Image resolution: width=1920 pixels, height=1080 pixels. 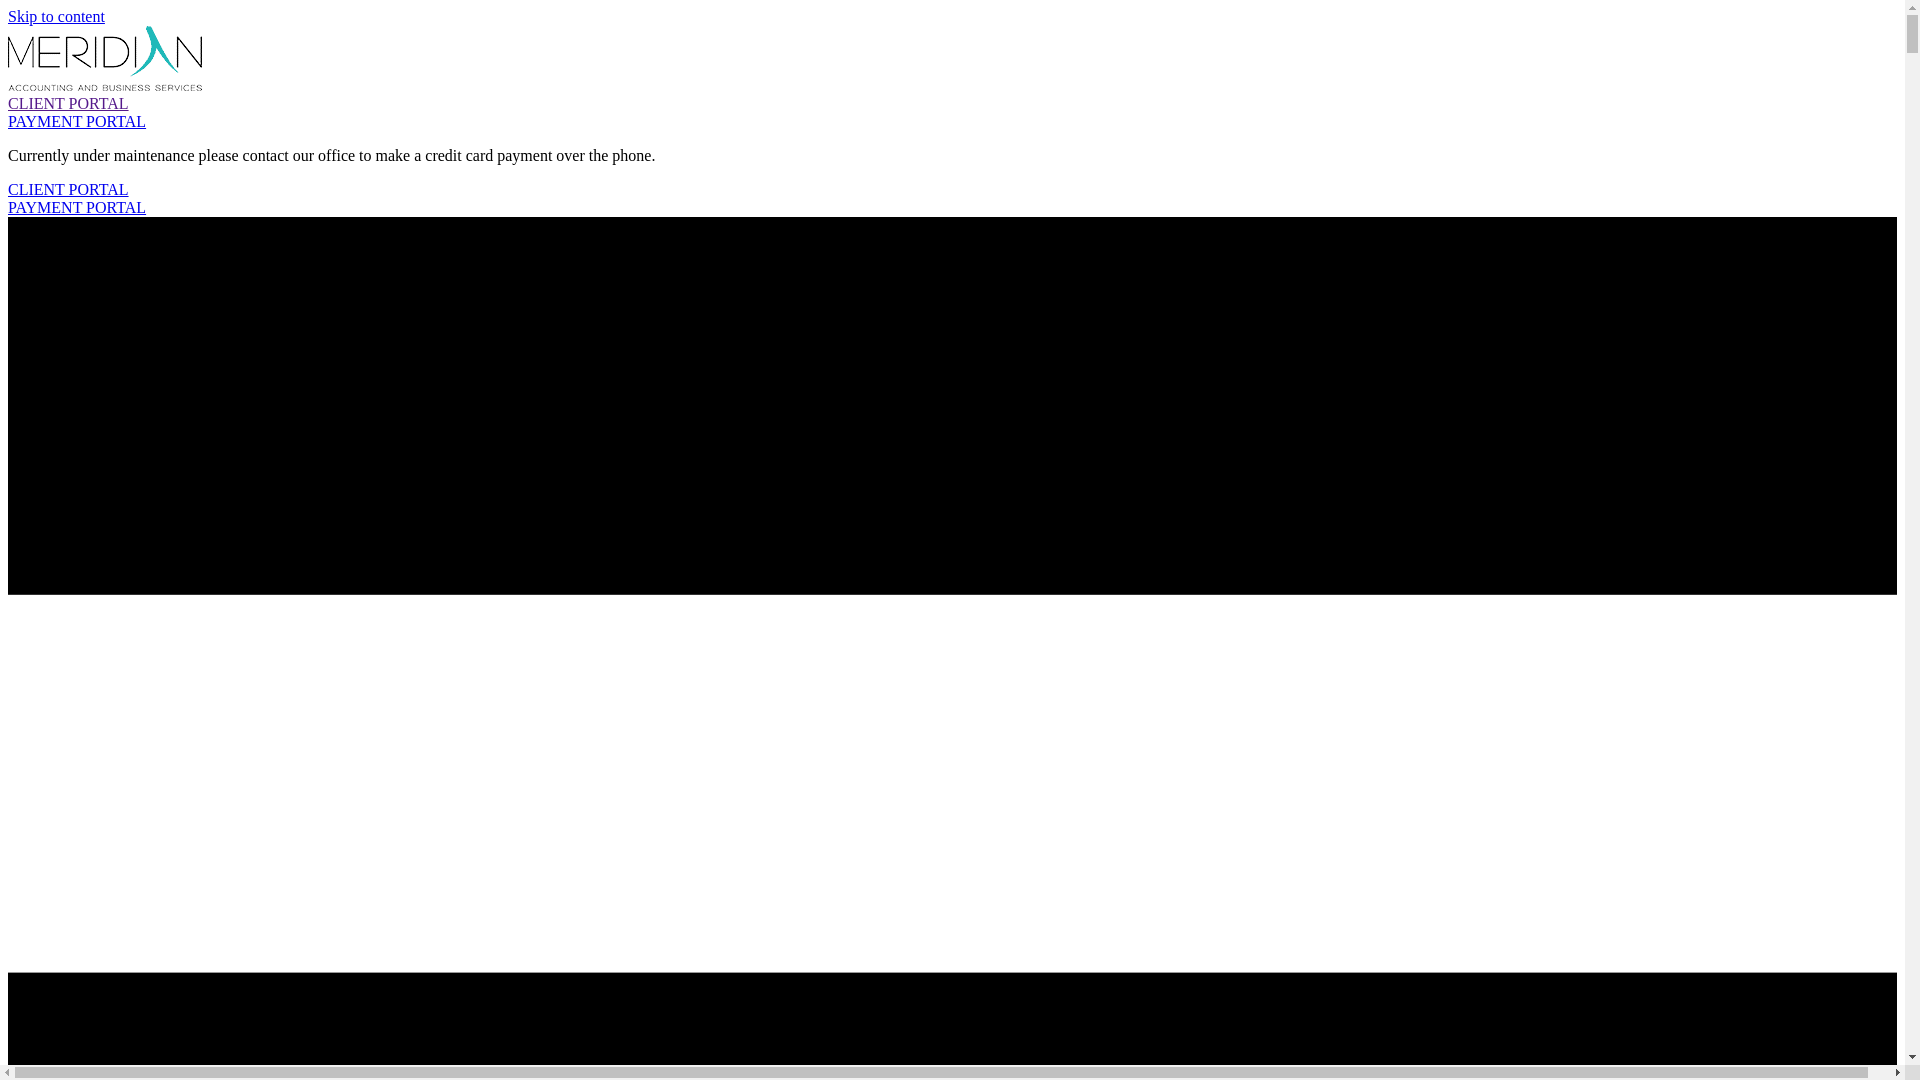 What do you see at coordinates (77, 208) in the screenshot?
I see `PAYMENT PORTAL` at bounding box center [77, 208].